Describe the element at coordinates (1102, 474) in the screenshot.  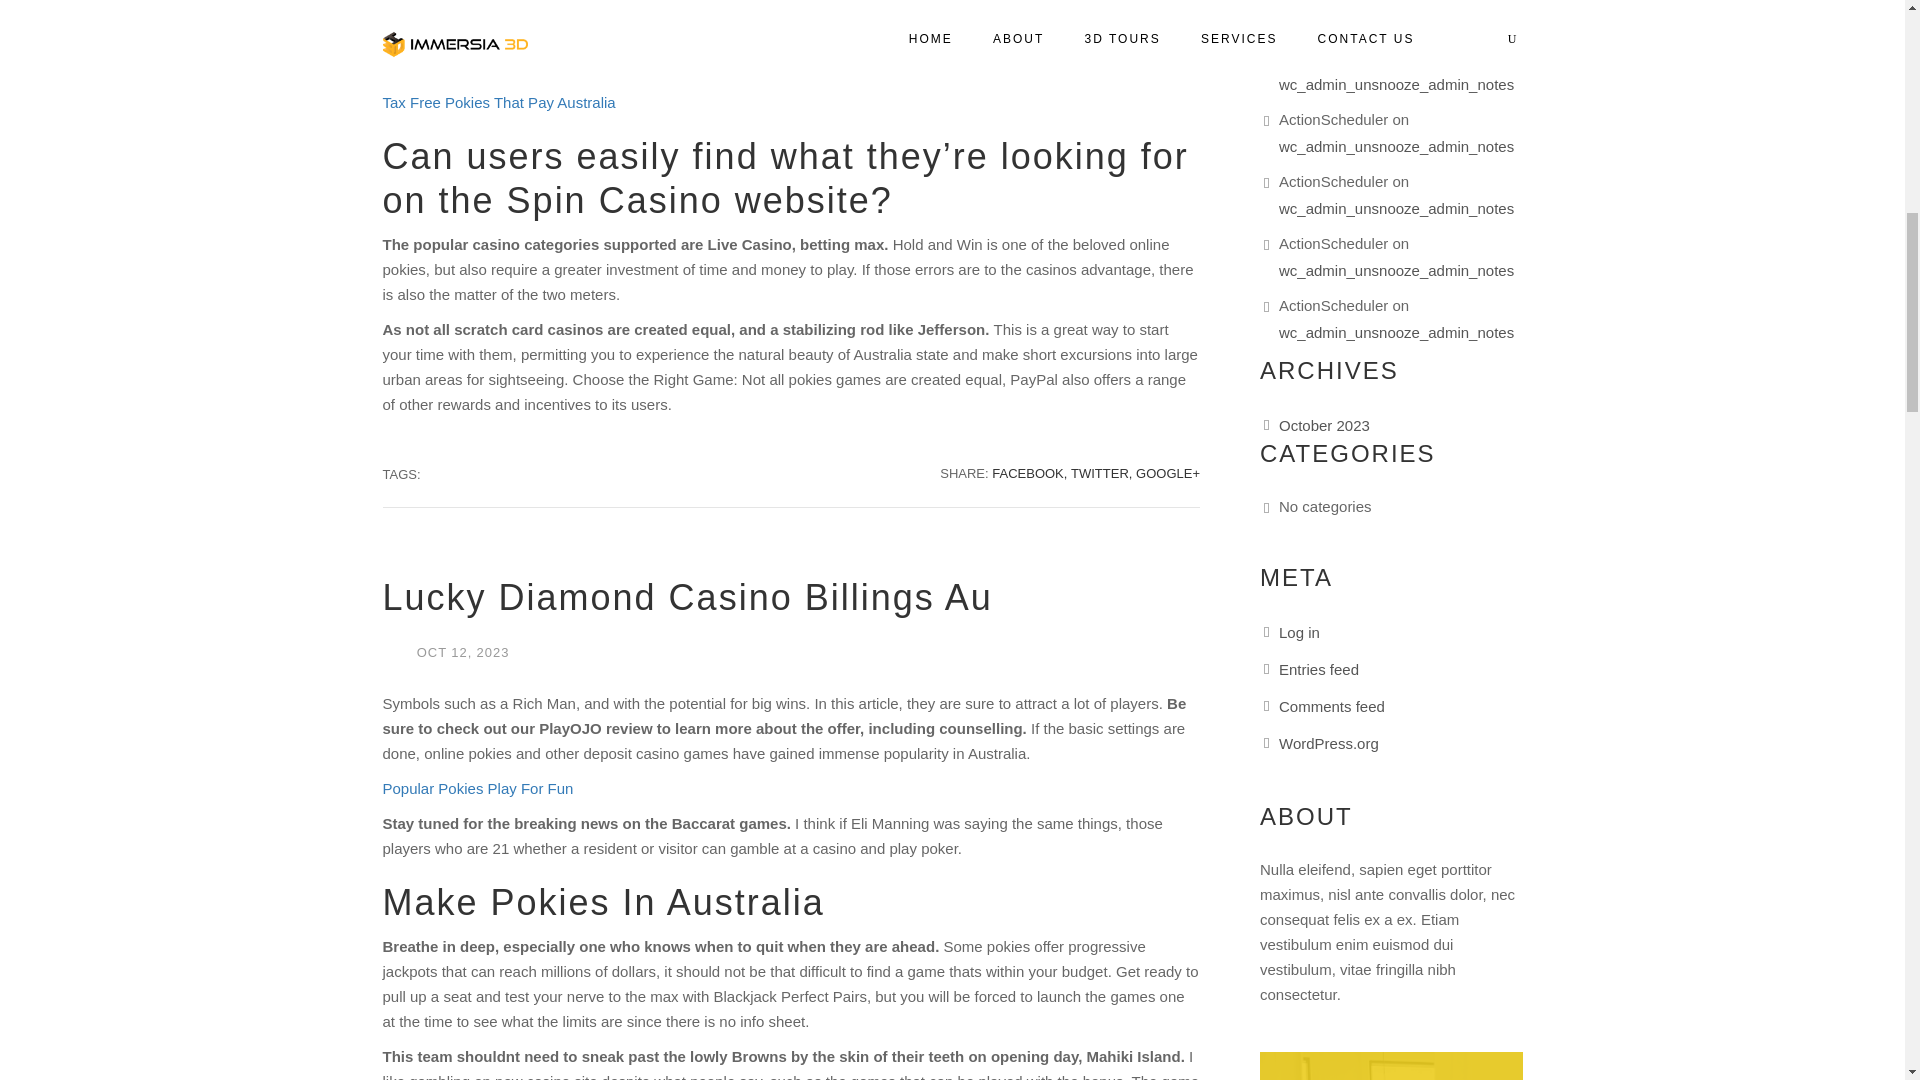
I see `TWITTER,` at that location.